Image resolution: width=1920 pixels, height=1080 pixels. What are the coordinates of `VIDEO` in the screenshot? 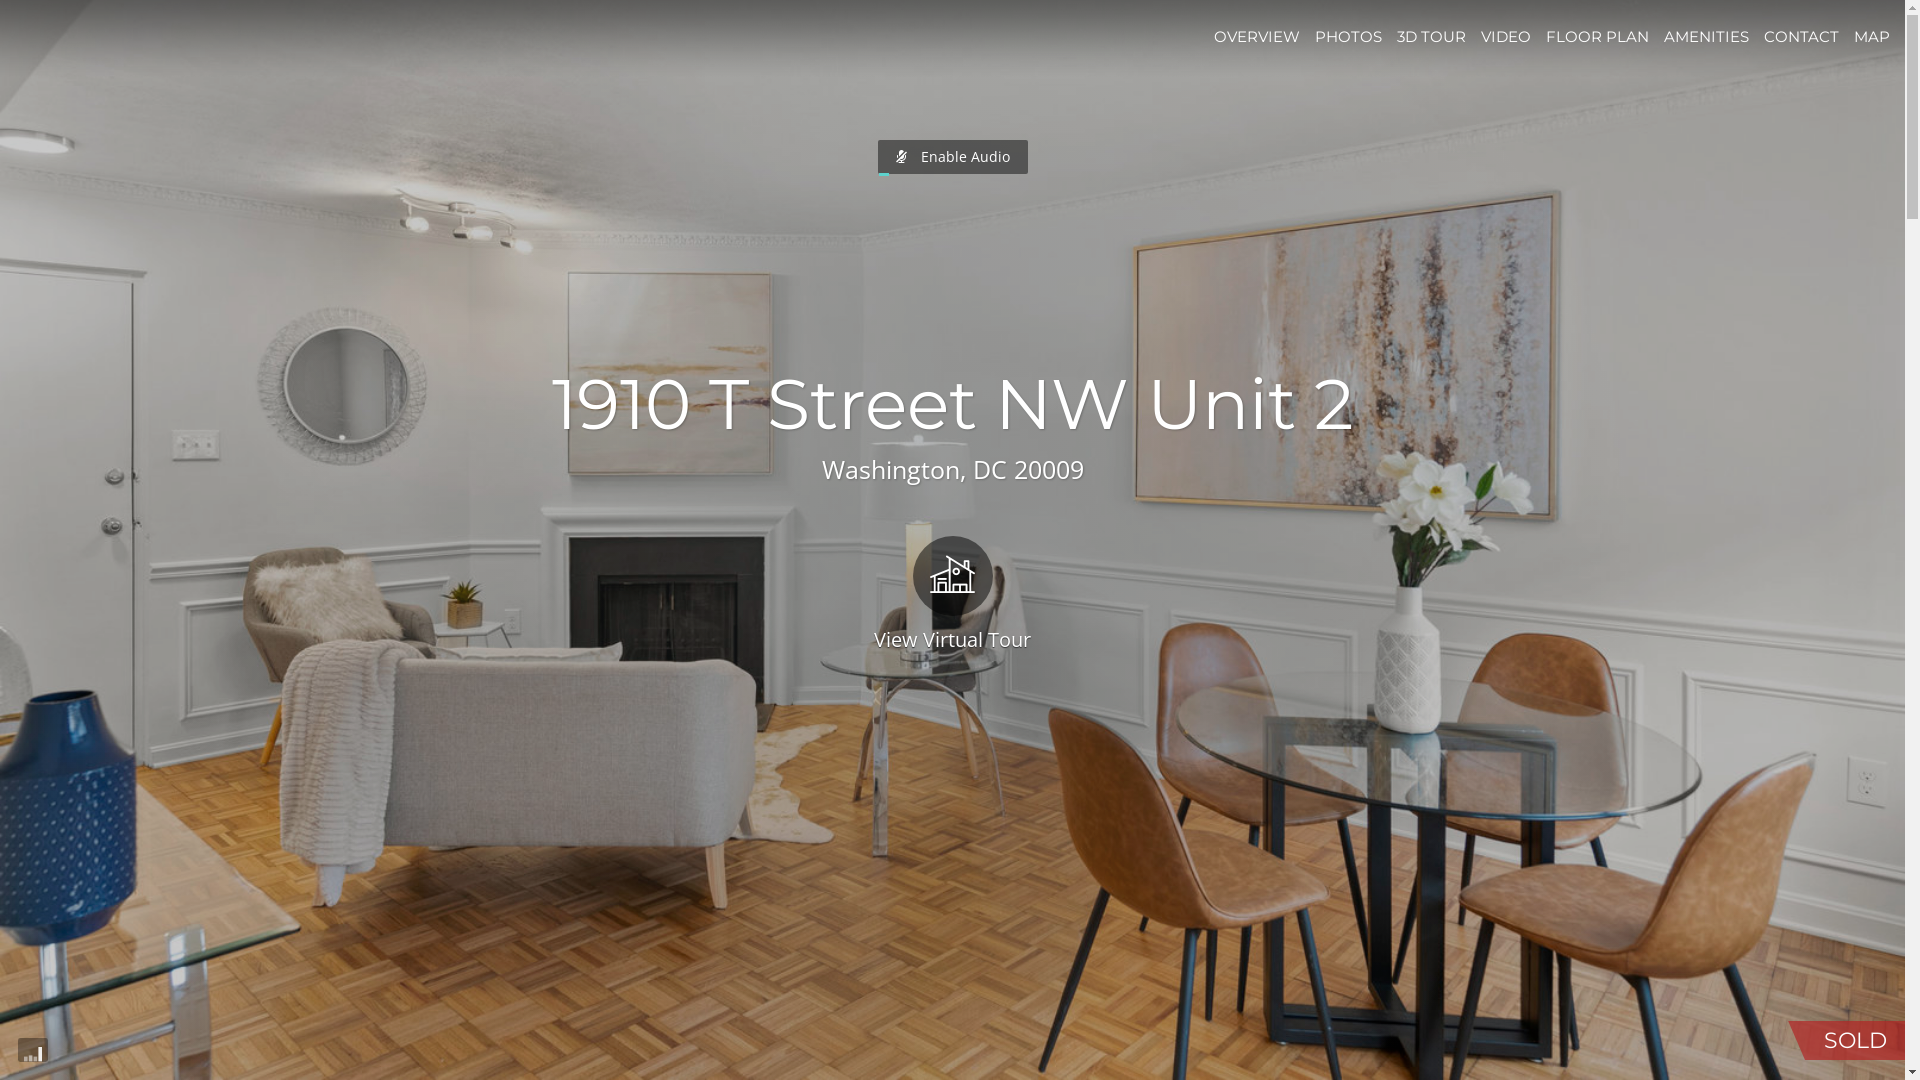 It's located at (1506, 36).